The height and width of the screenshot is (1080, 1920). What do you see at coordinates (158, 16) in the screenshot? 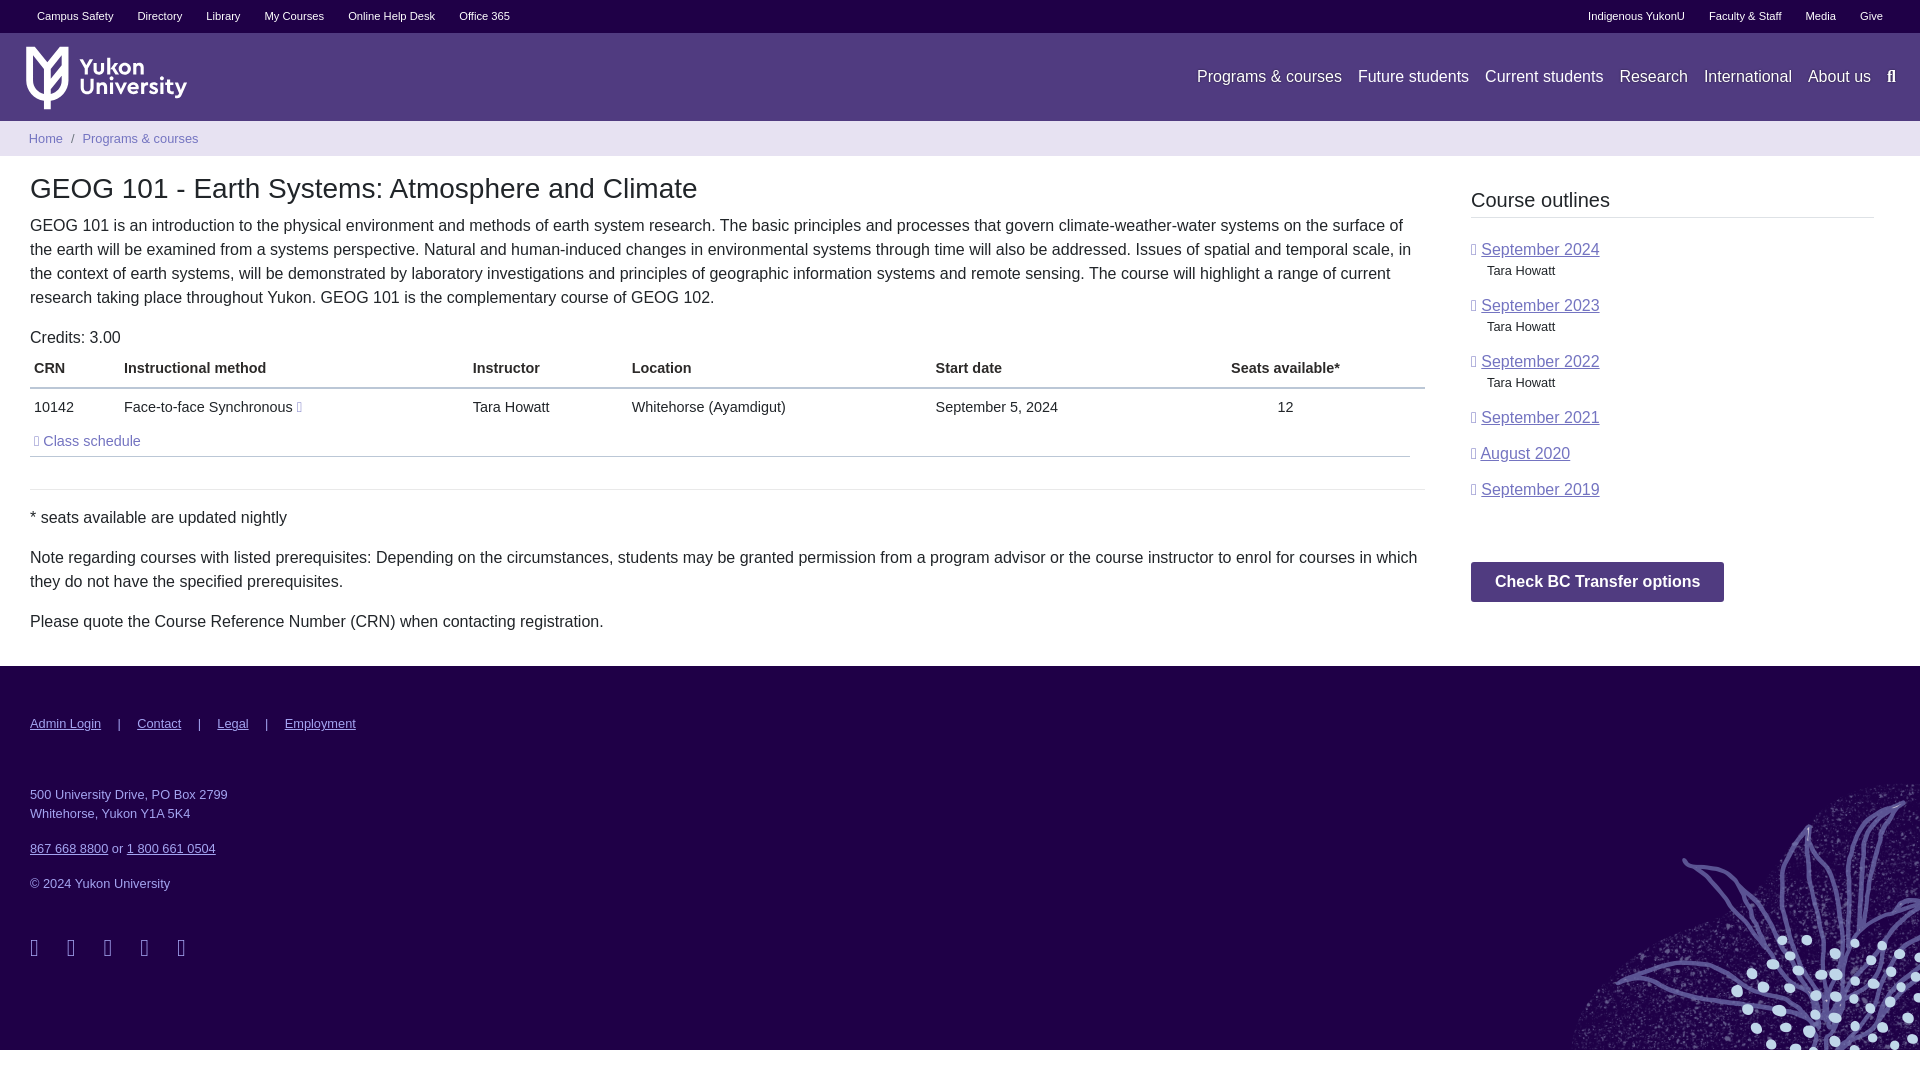
I see `Directory` at bounding box center [158, 16].